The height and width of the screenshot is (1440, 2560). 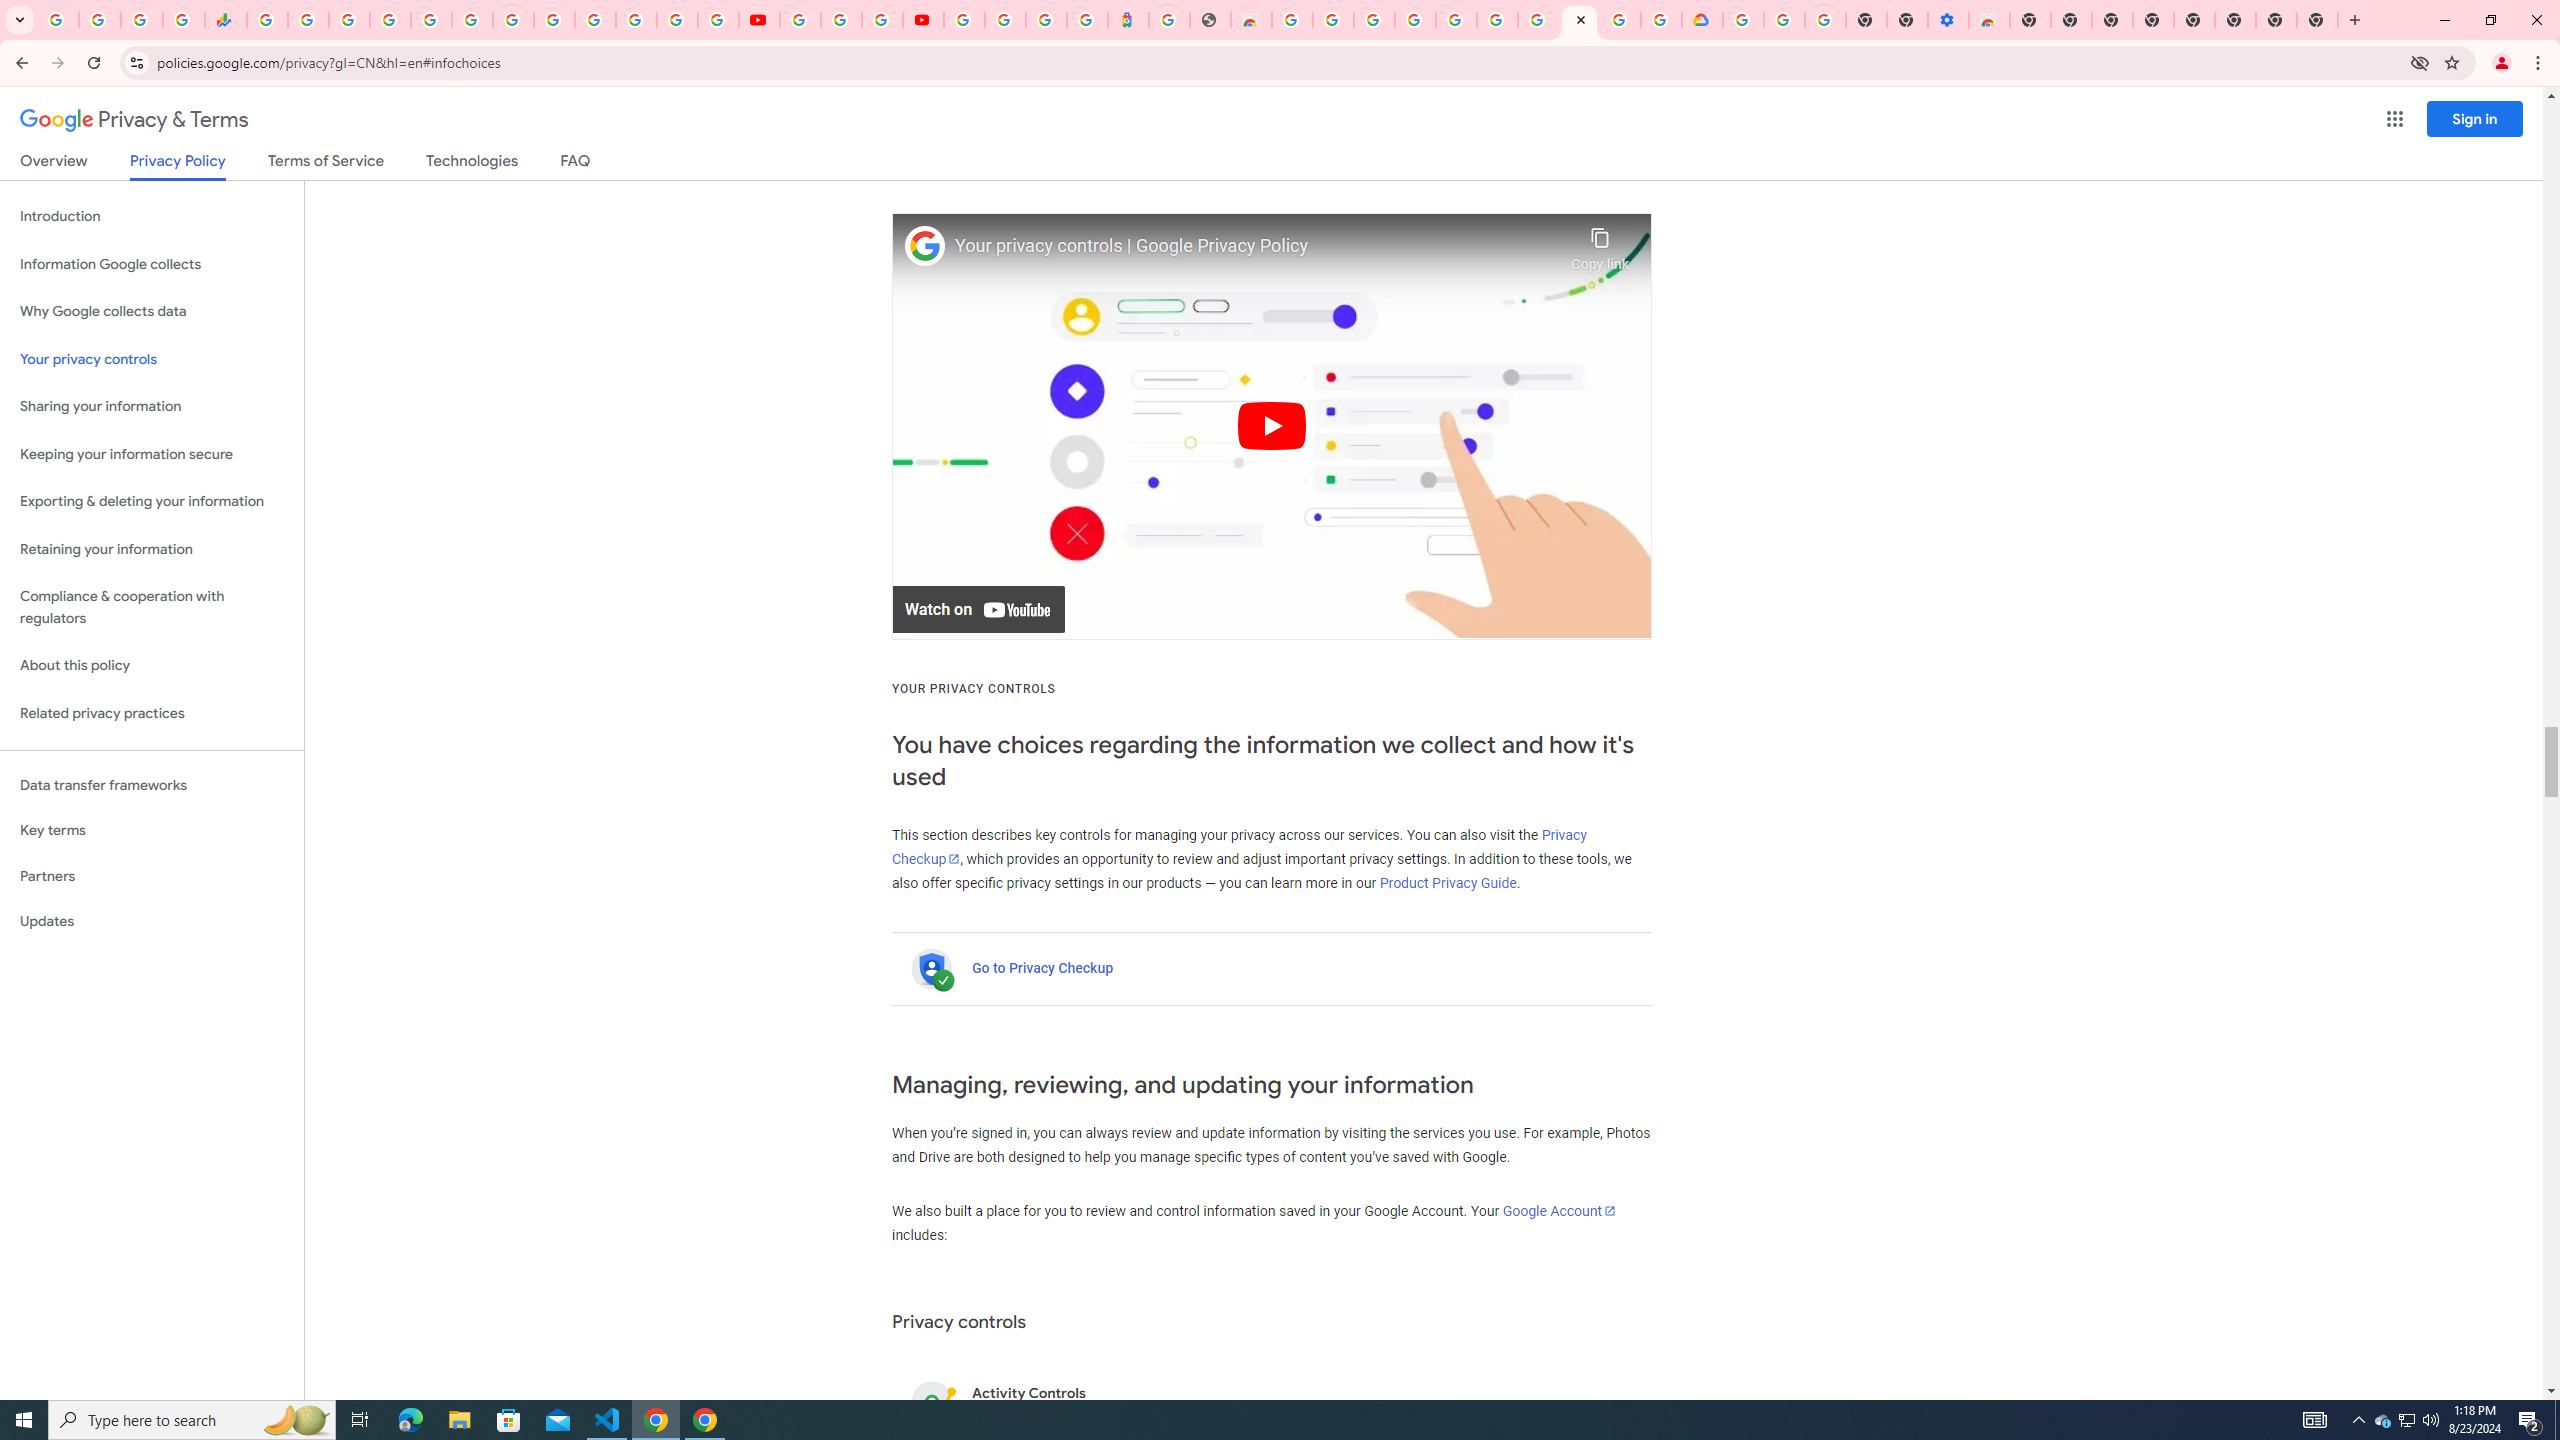 What do you see at coordinates (1620, 20) in the screenshot?
I see `Create your Google Account` at bounding box center [1620, 20].